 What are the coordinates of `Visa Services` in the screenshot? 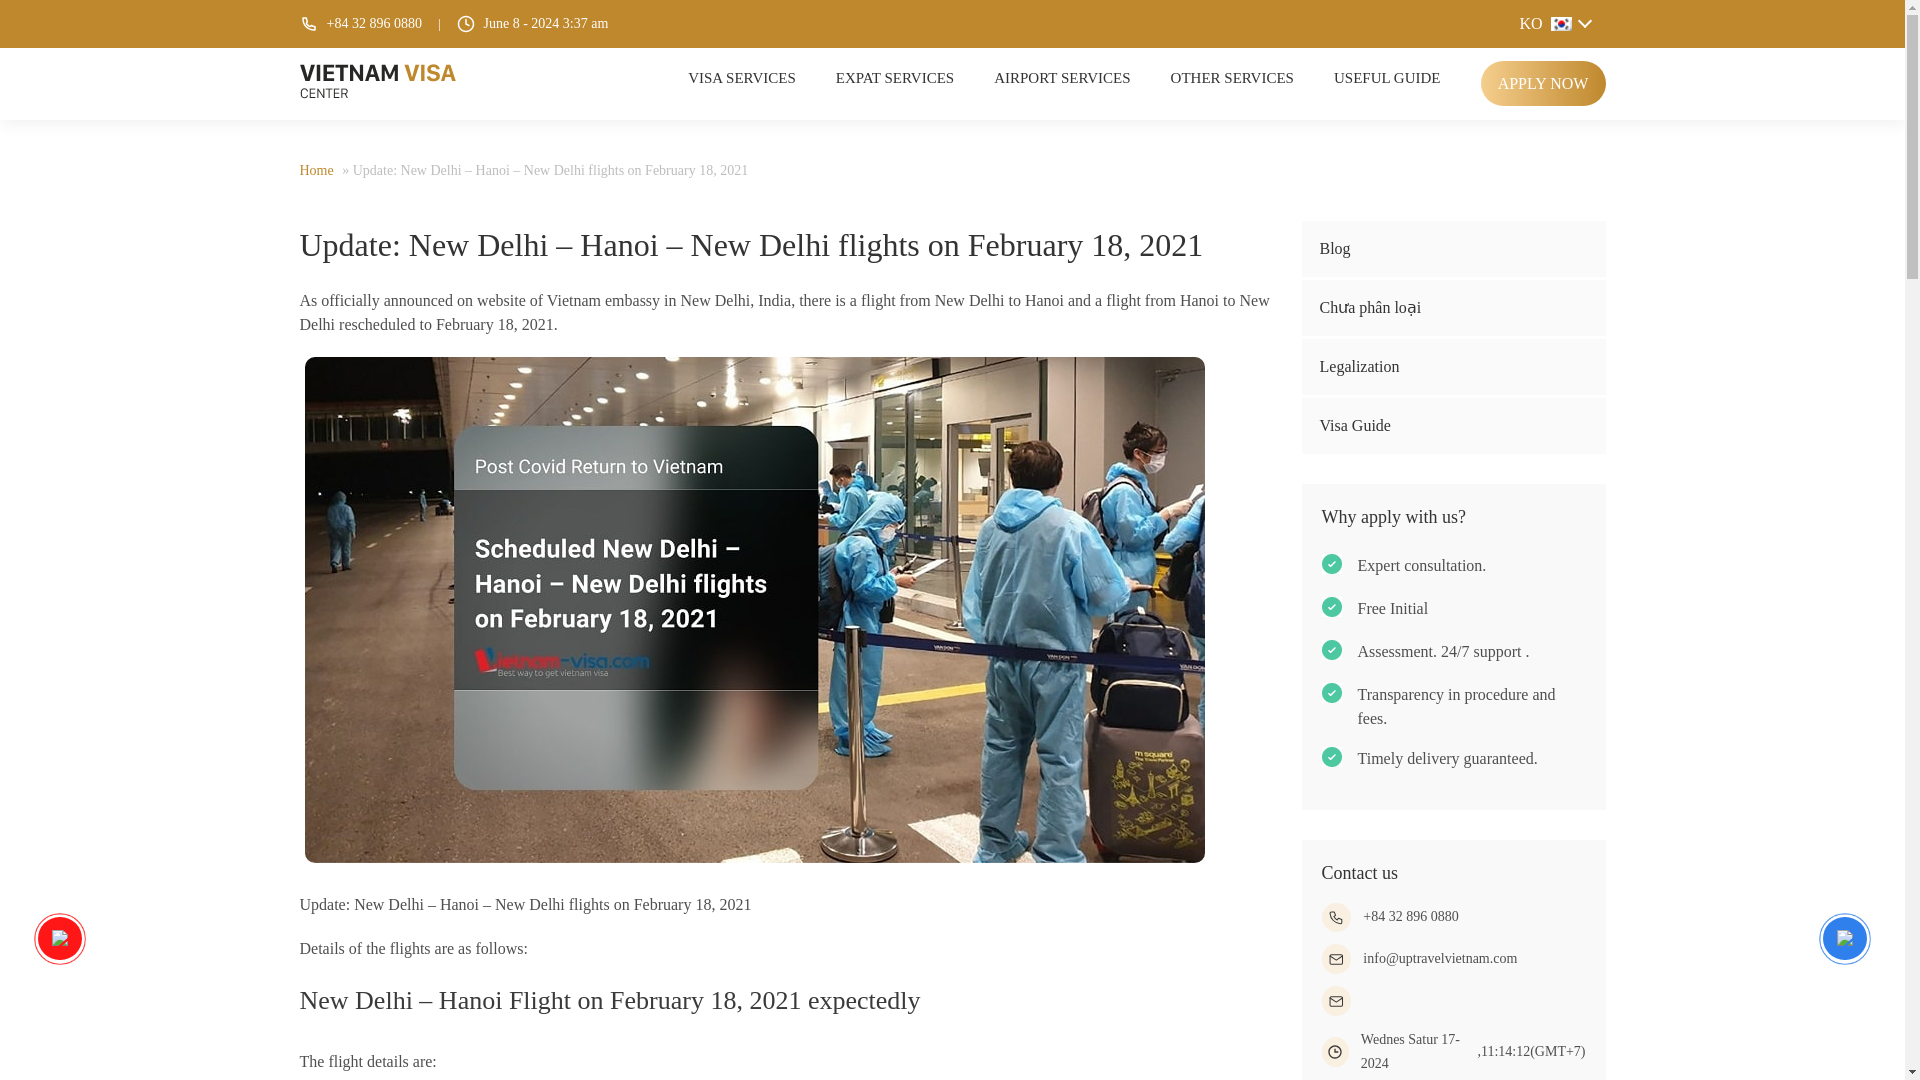 It's located at (742, 78).